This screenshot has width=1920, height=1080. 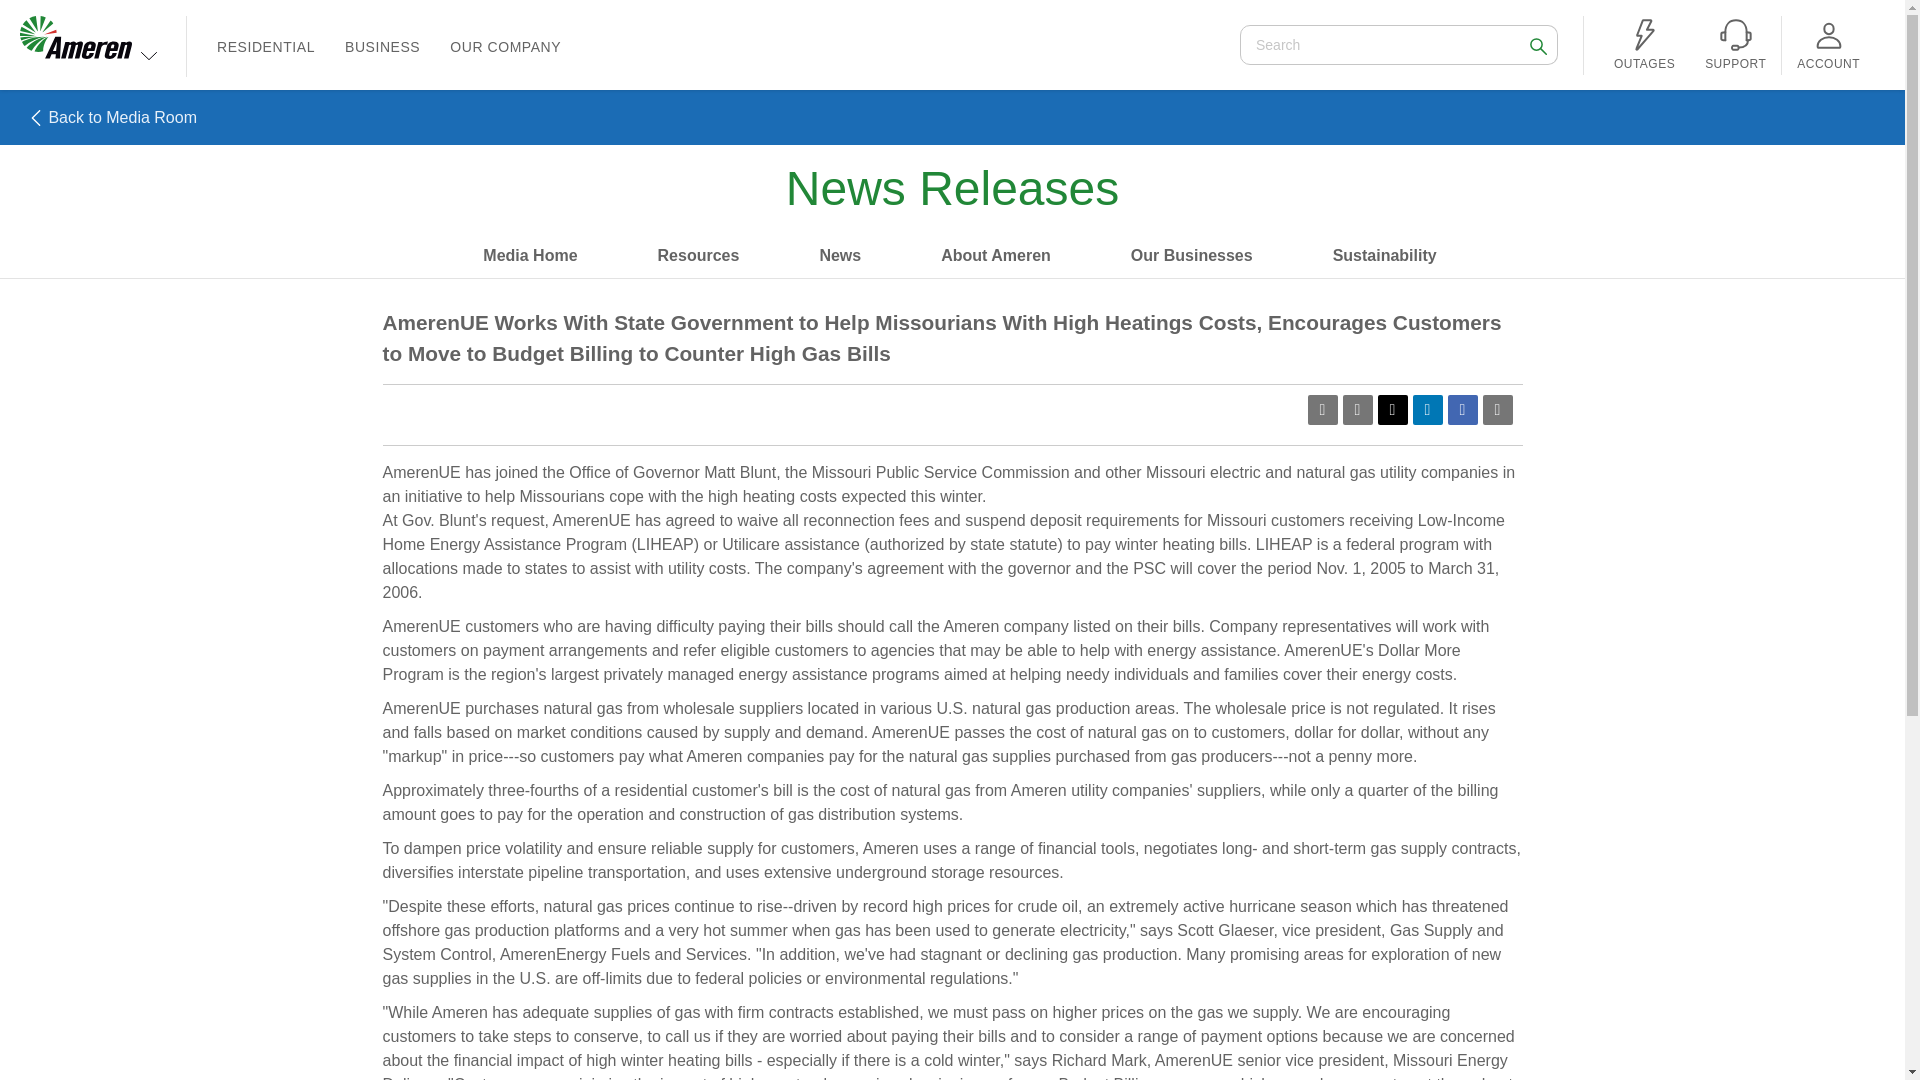 What do you see at coordinates (1538, 44) in the screenshot?
I see `Facebook Like` at bounding box center [1538, 44].